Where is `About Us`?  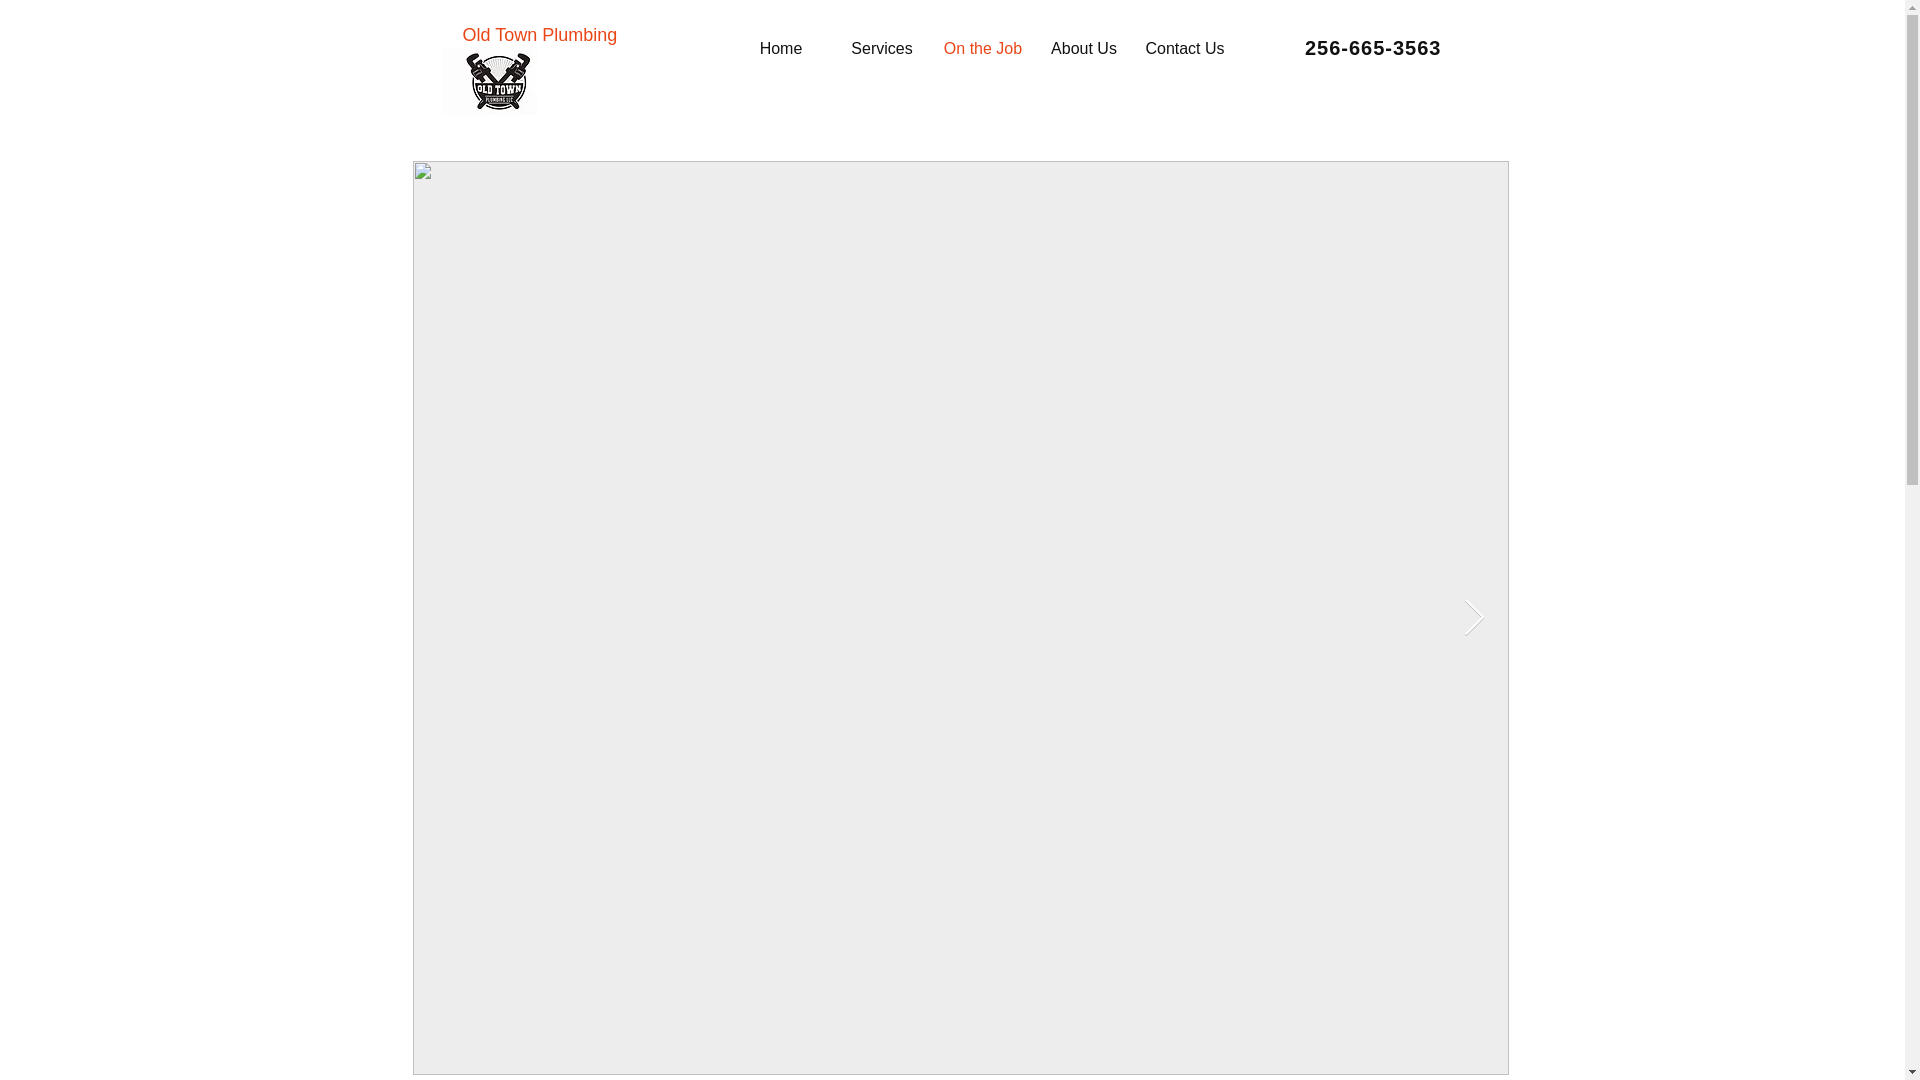 About Us is located at coordinates (1084, 48).